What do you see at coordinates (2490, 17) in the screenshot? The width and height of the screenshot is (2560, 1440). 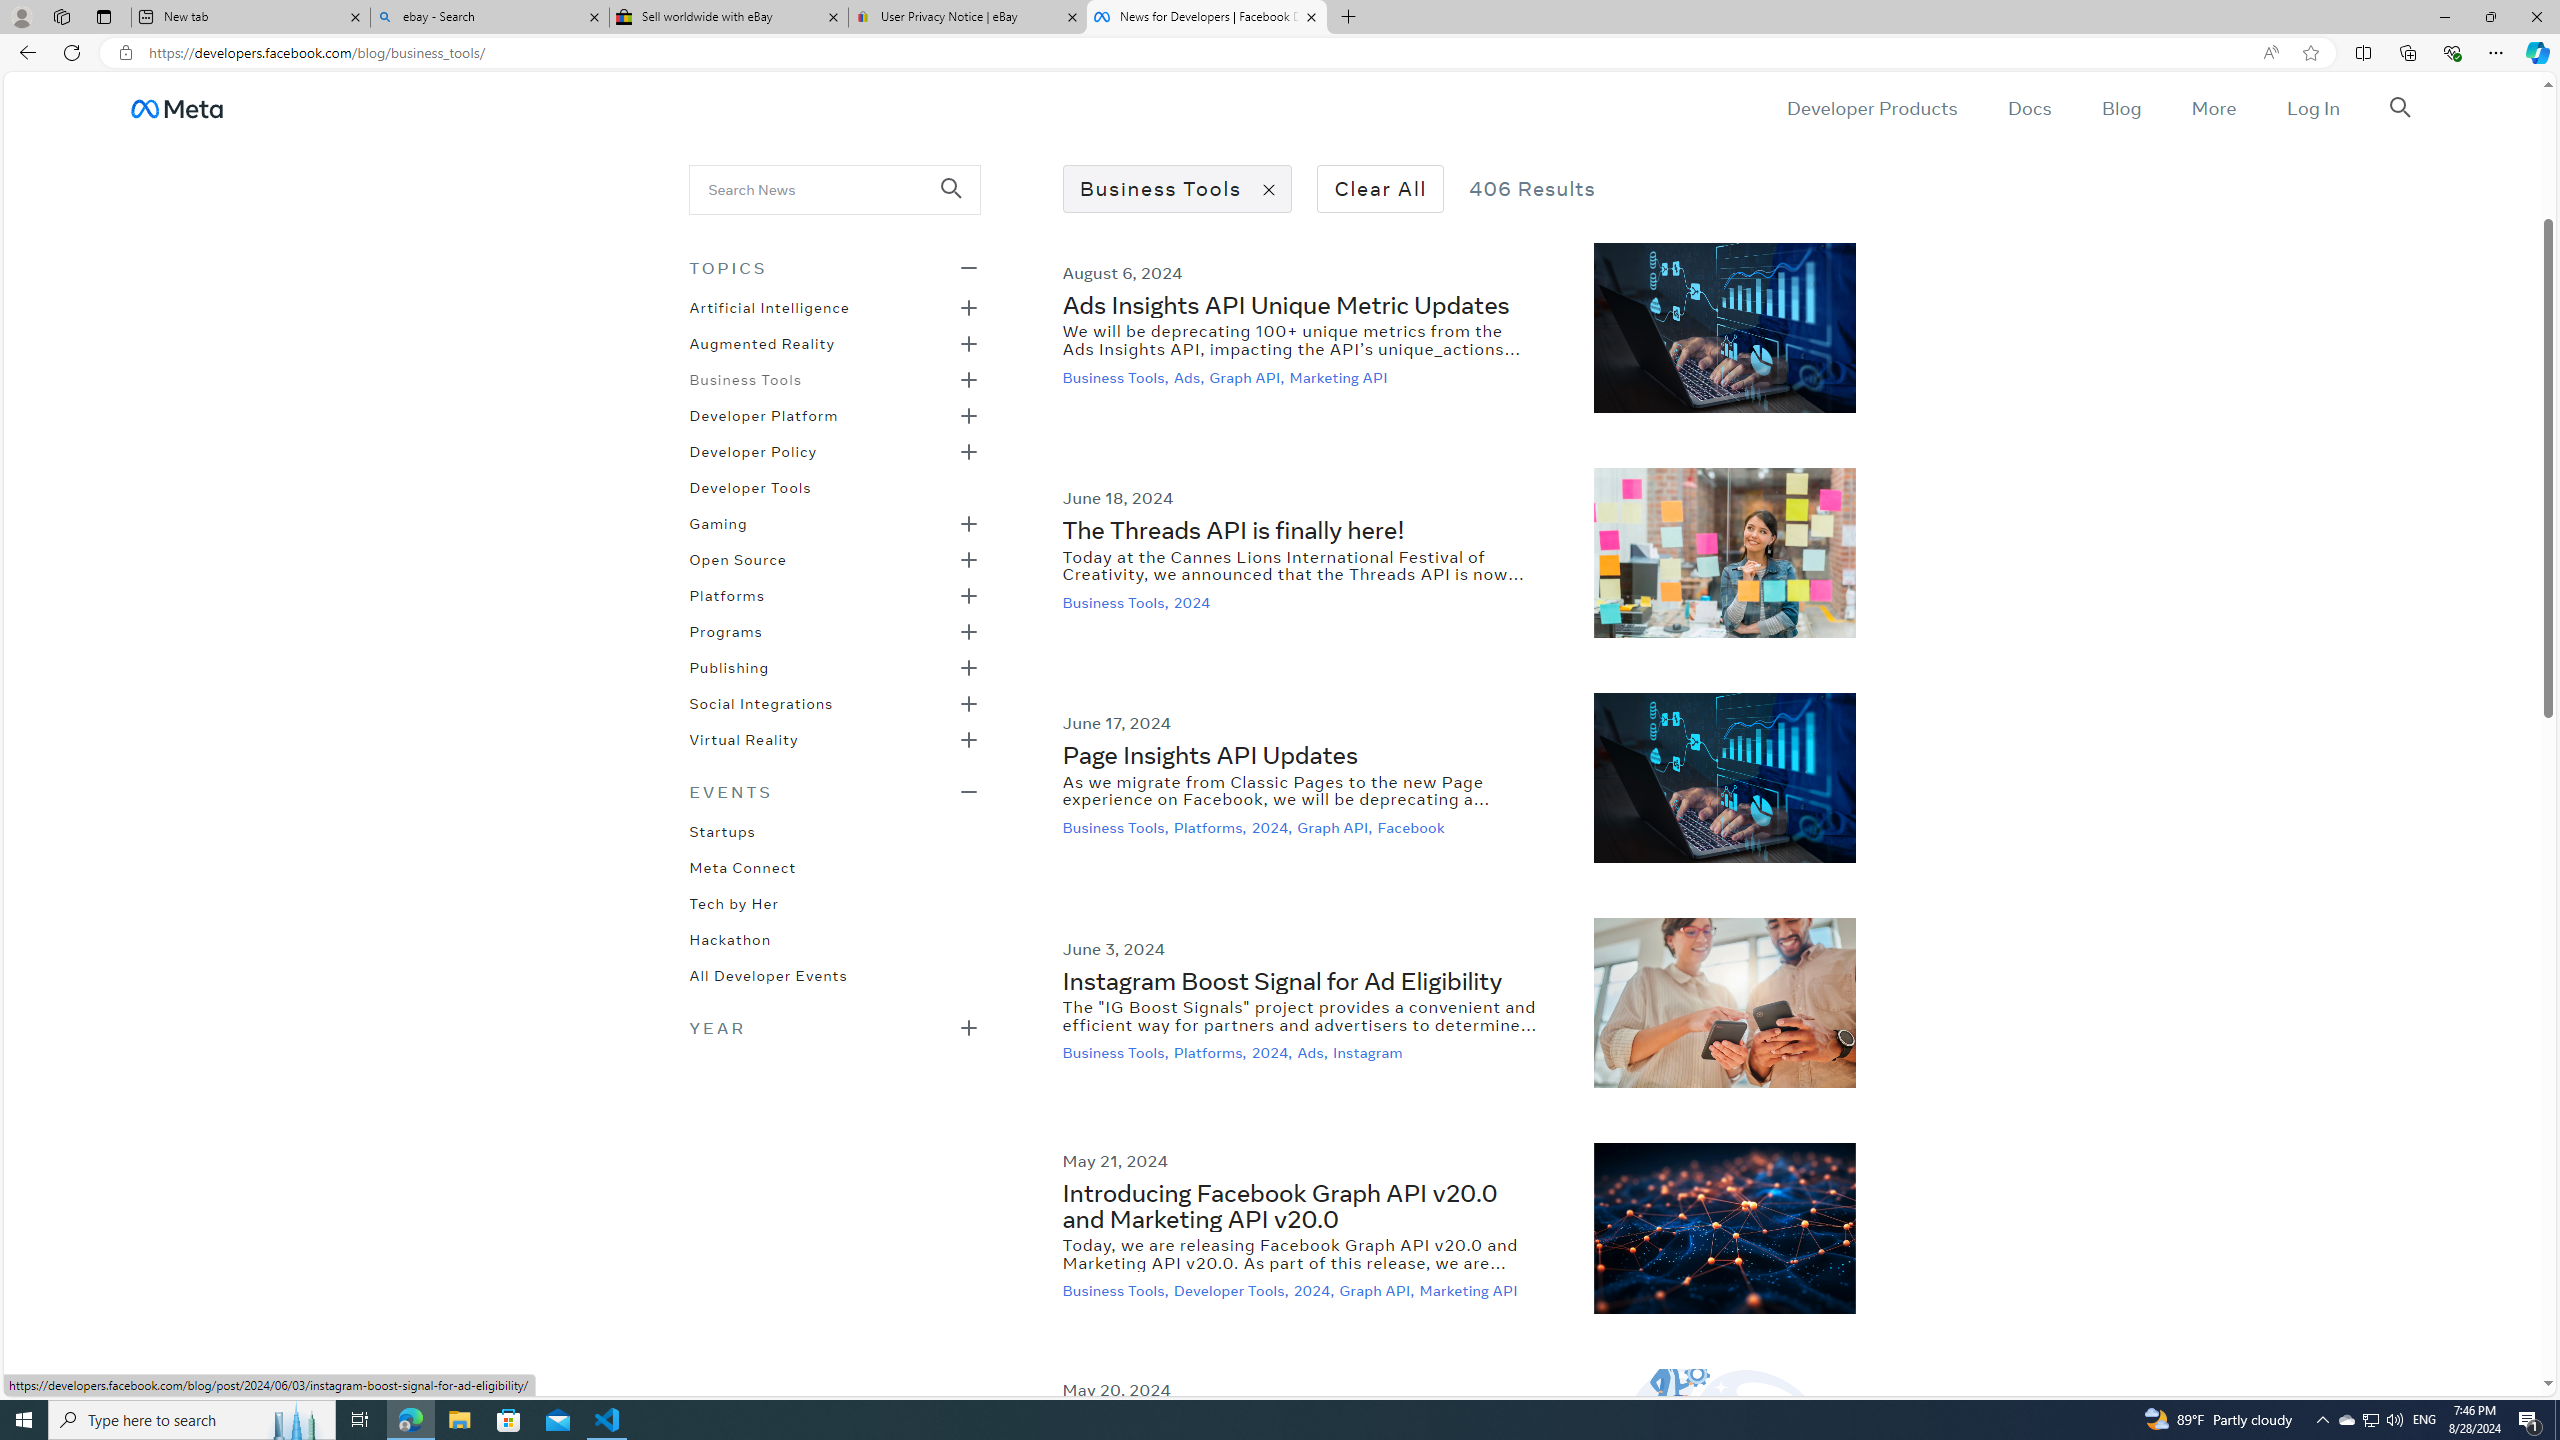 I see `Restore` at bounding box center [2490, 17].